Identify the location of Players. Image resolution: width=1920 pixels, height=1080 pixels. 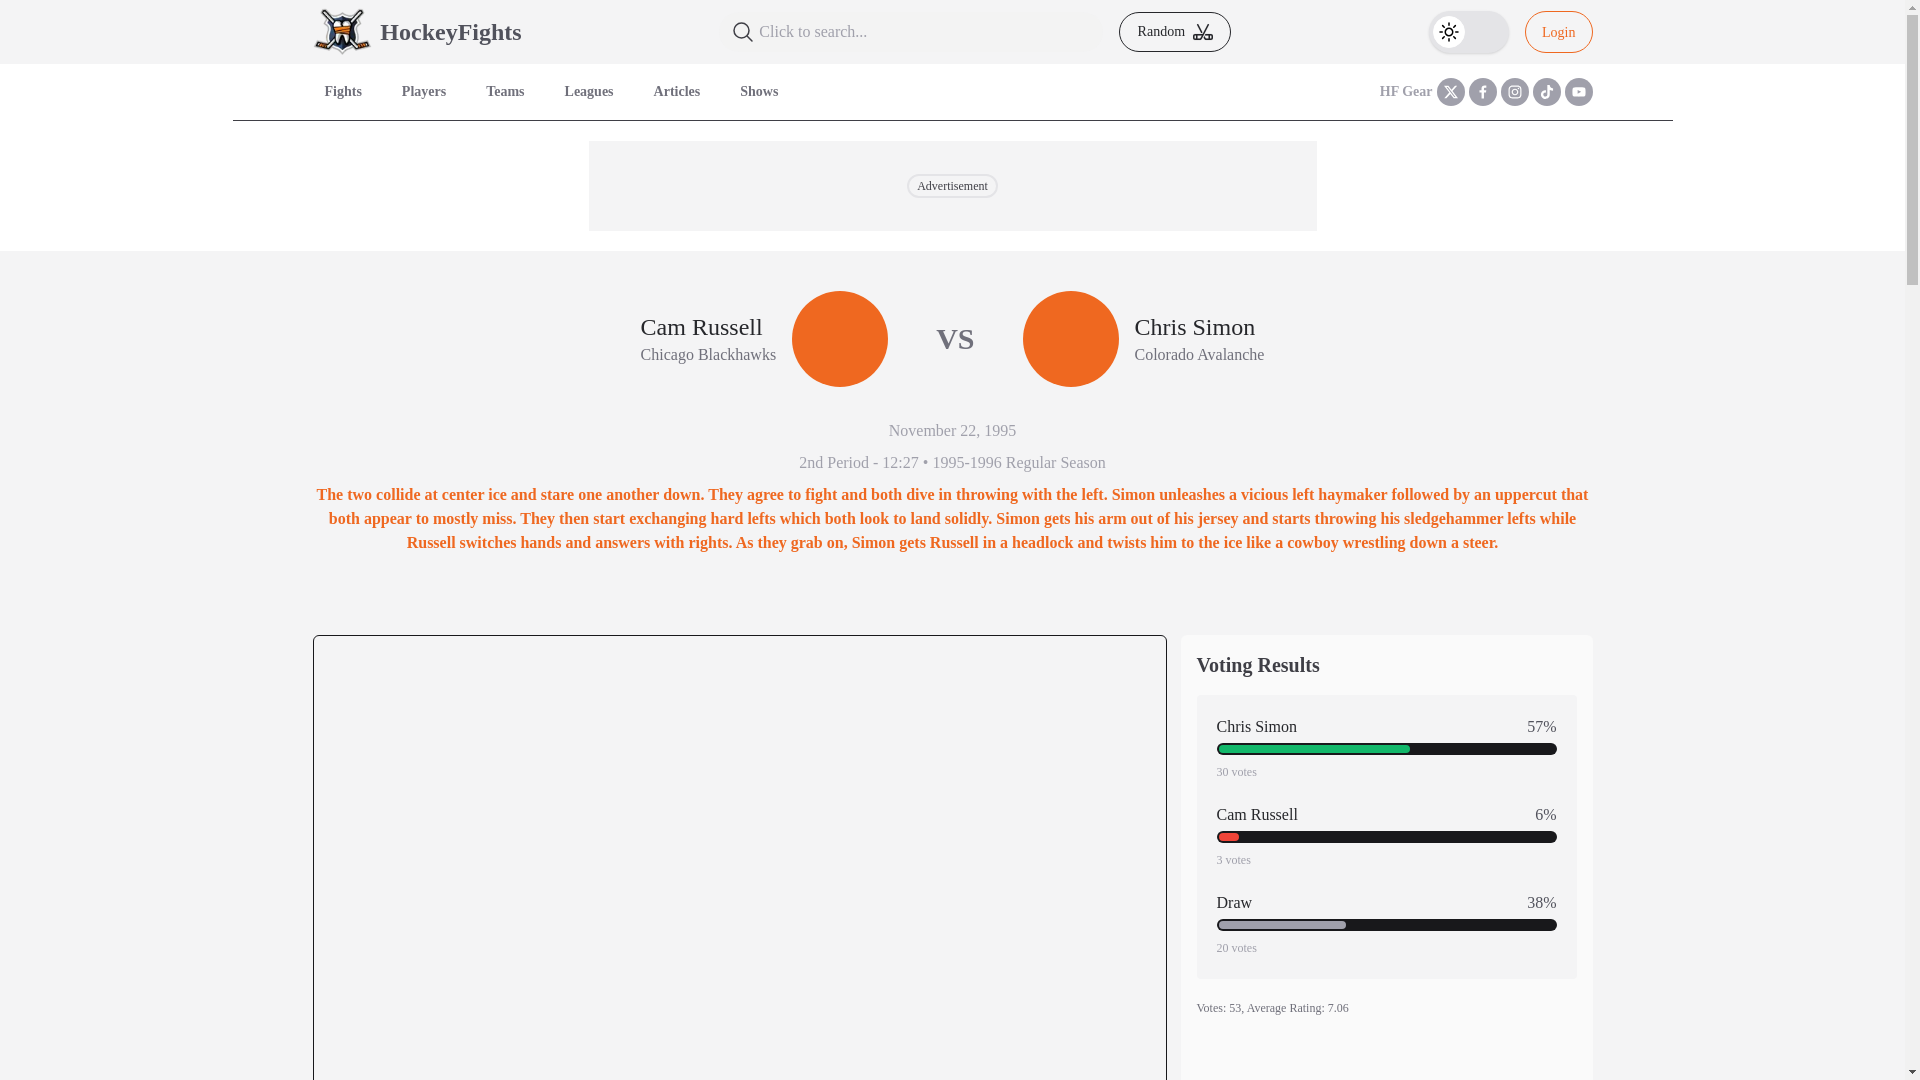
(424, 92).